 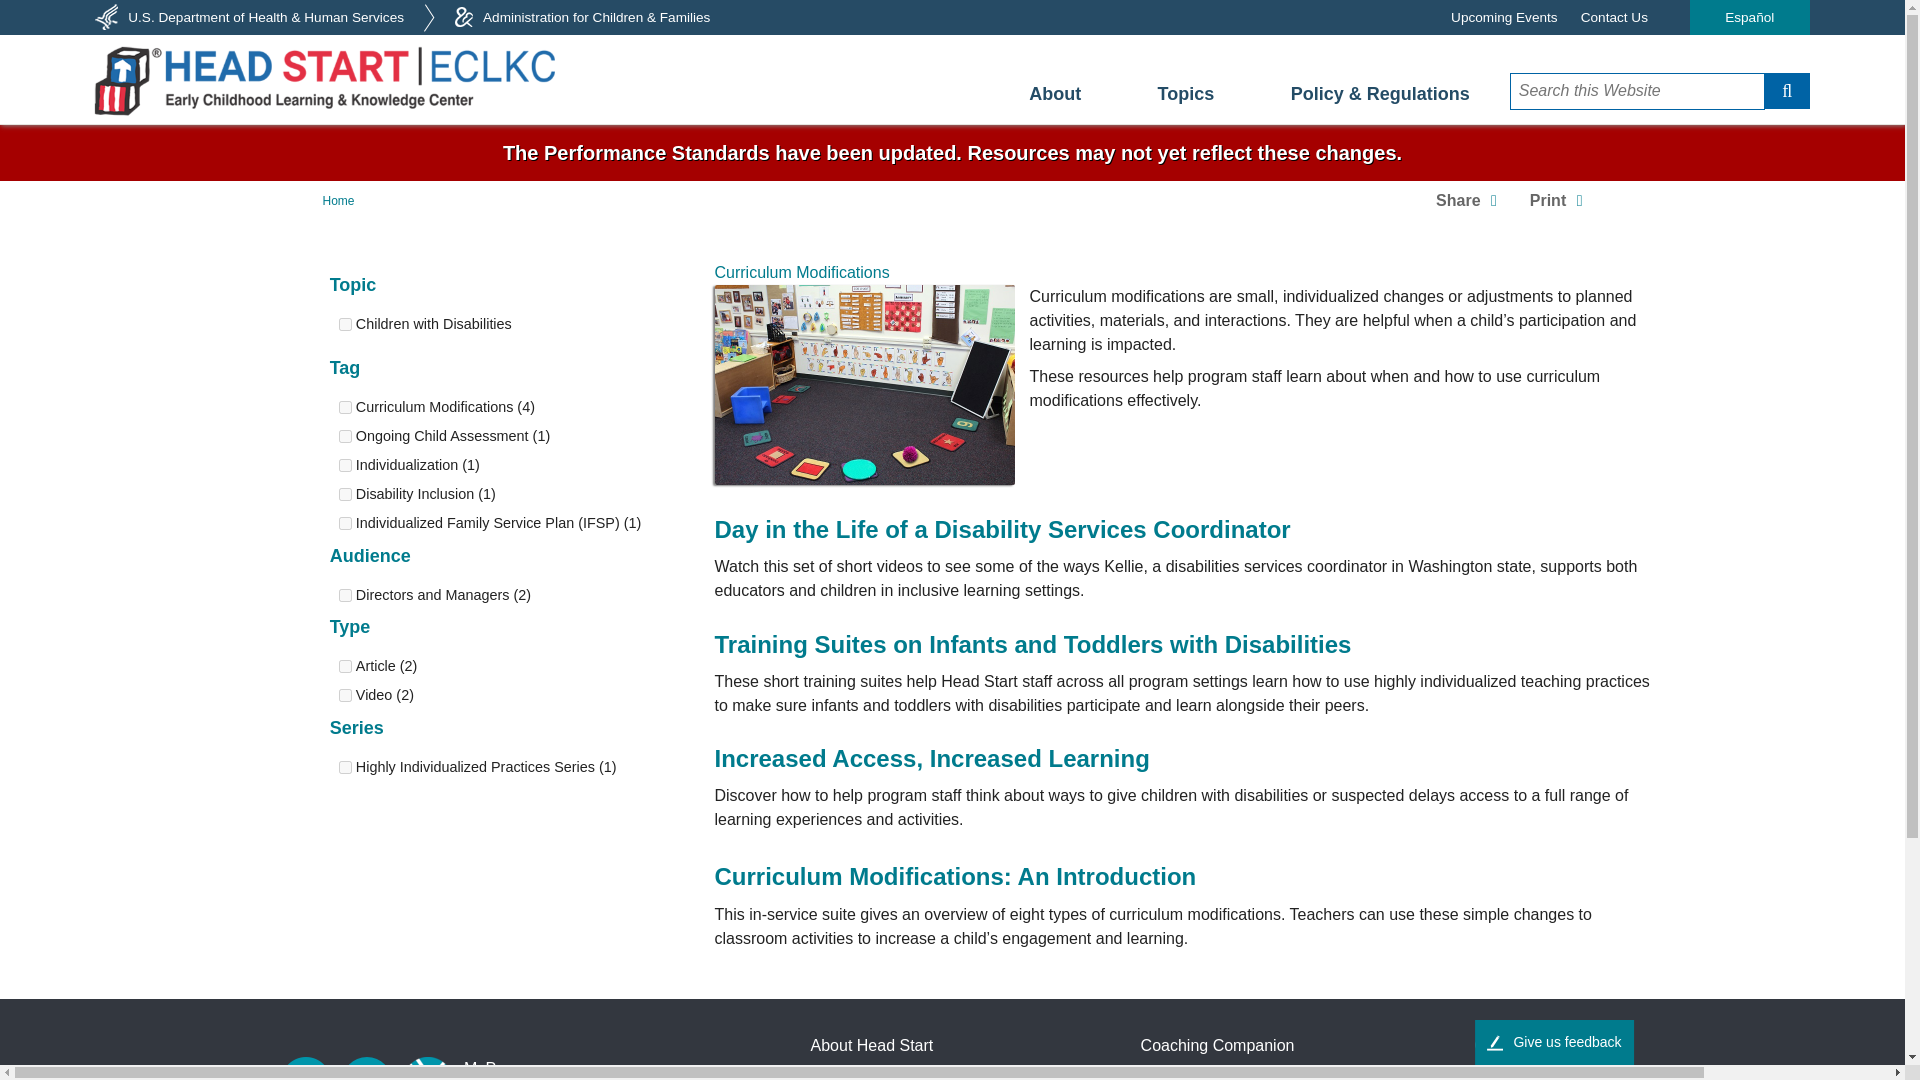 What do you see at coordinates (1186, 94) in the screenshot?
I see `Topics` at bounding box center [1186, 94].